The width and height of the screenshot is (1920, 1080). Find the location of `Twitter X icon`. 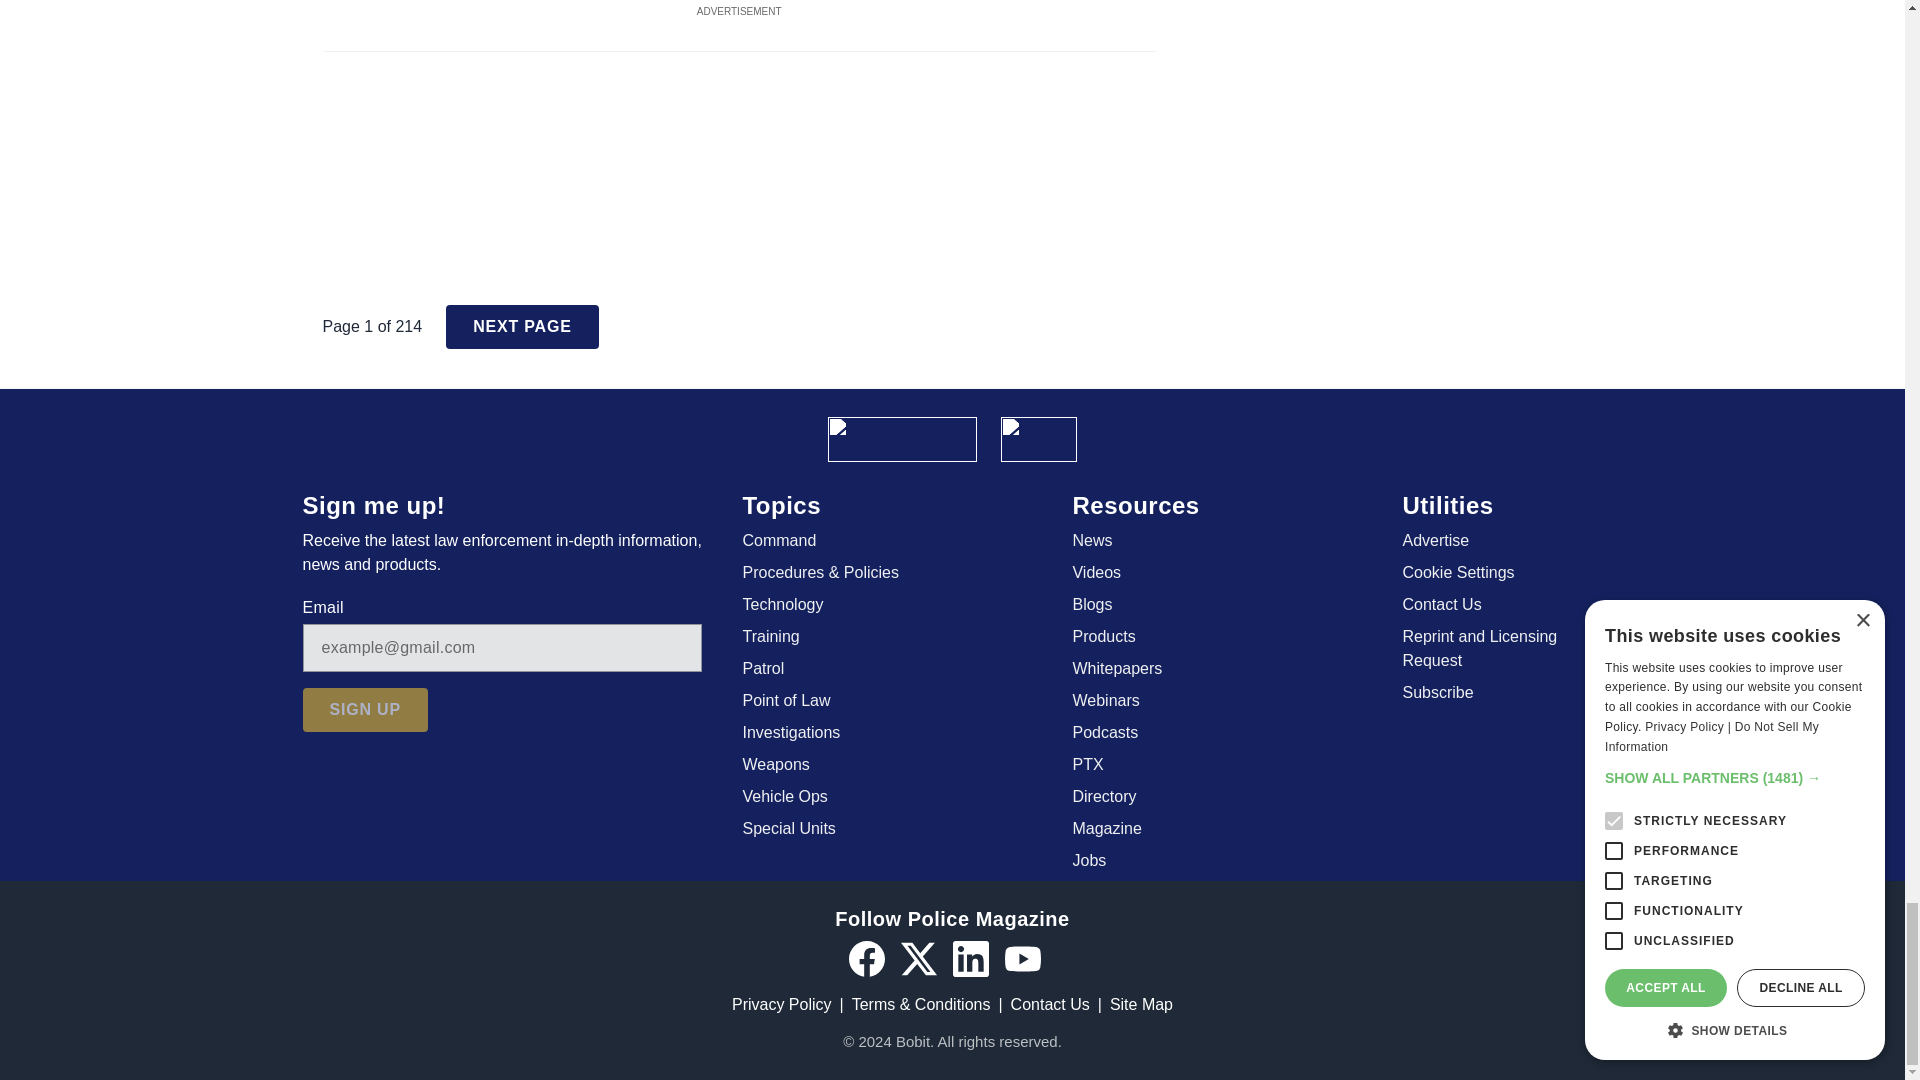

Twitter X icon is located at coordinates (918, 958).